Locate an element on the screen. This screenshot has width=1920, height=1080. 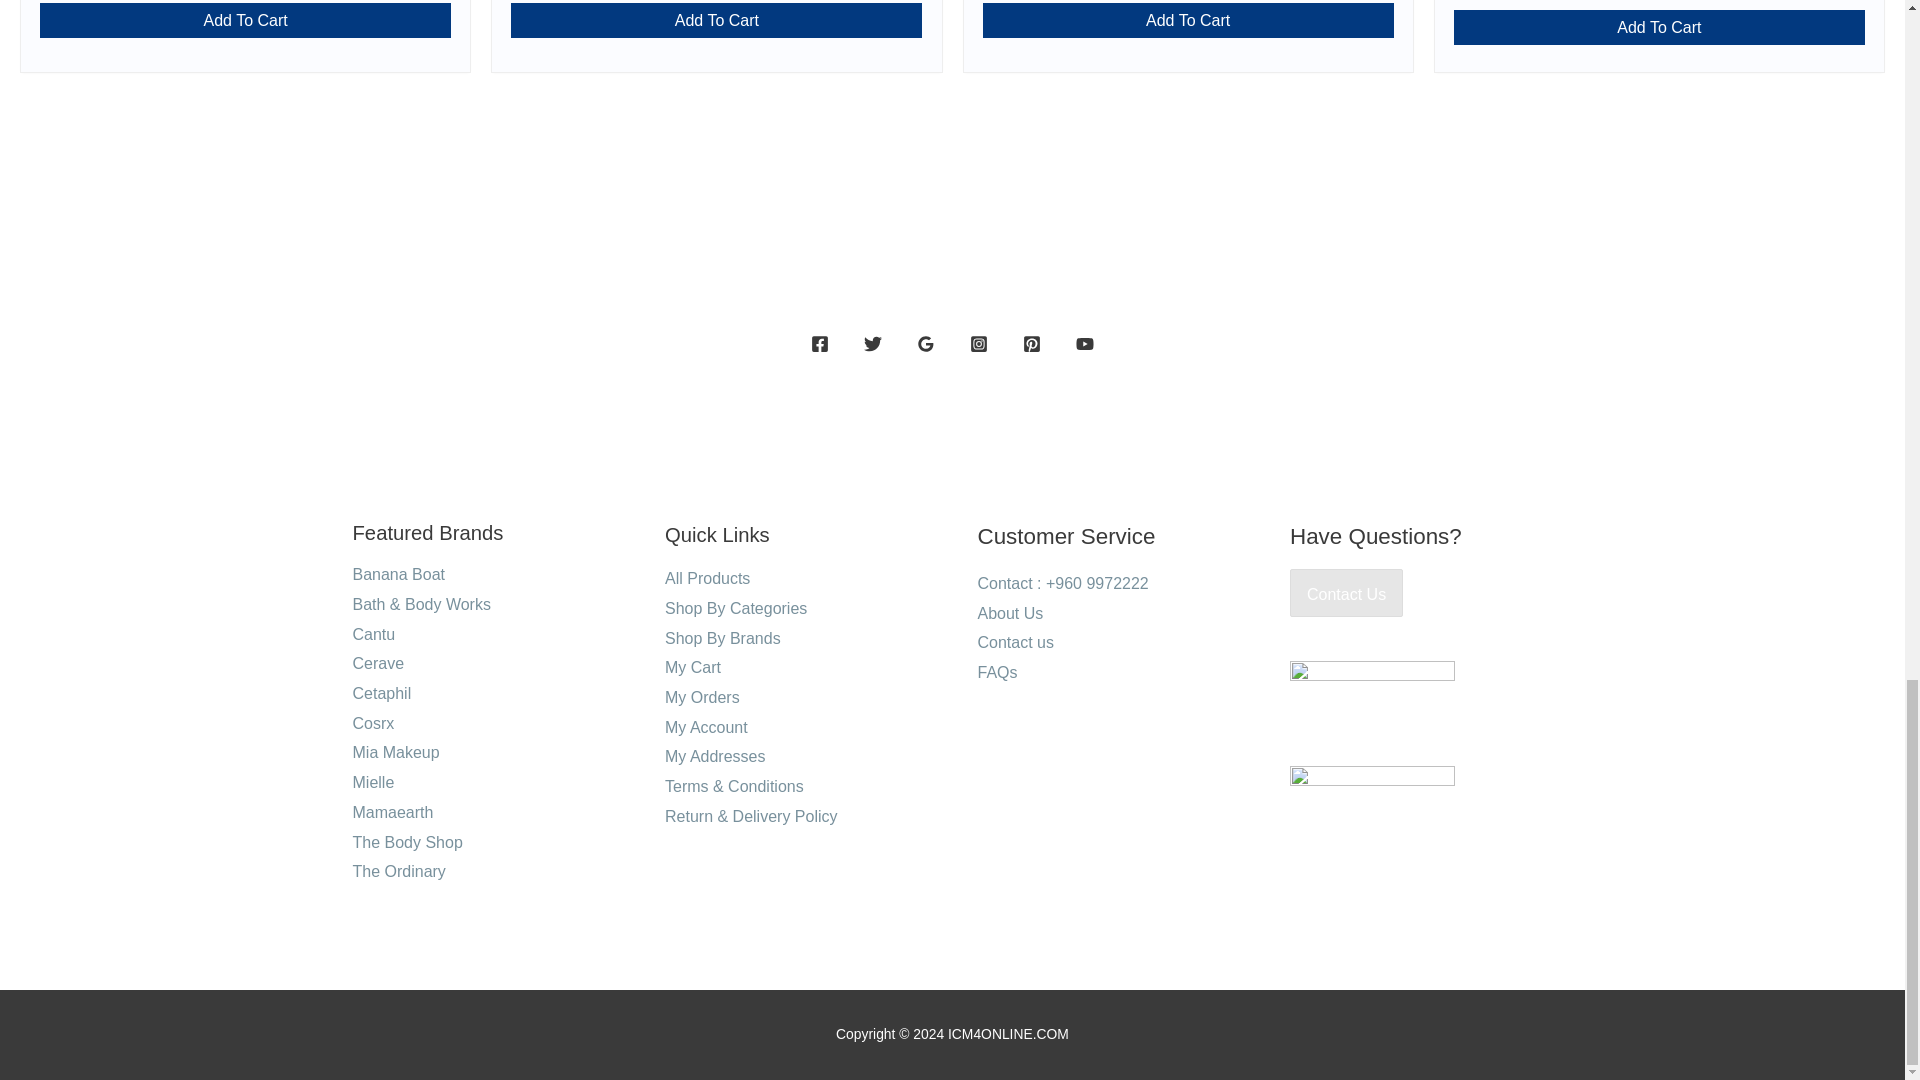
playstore is located at coordinates (1372, 796).